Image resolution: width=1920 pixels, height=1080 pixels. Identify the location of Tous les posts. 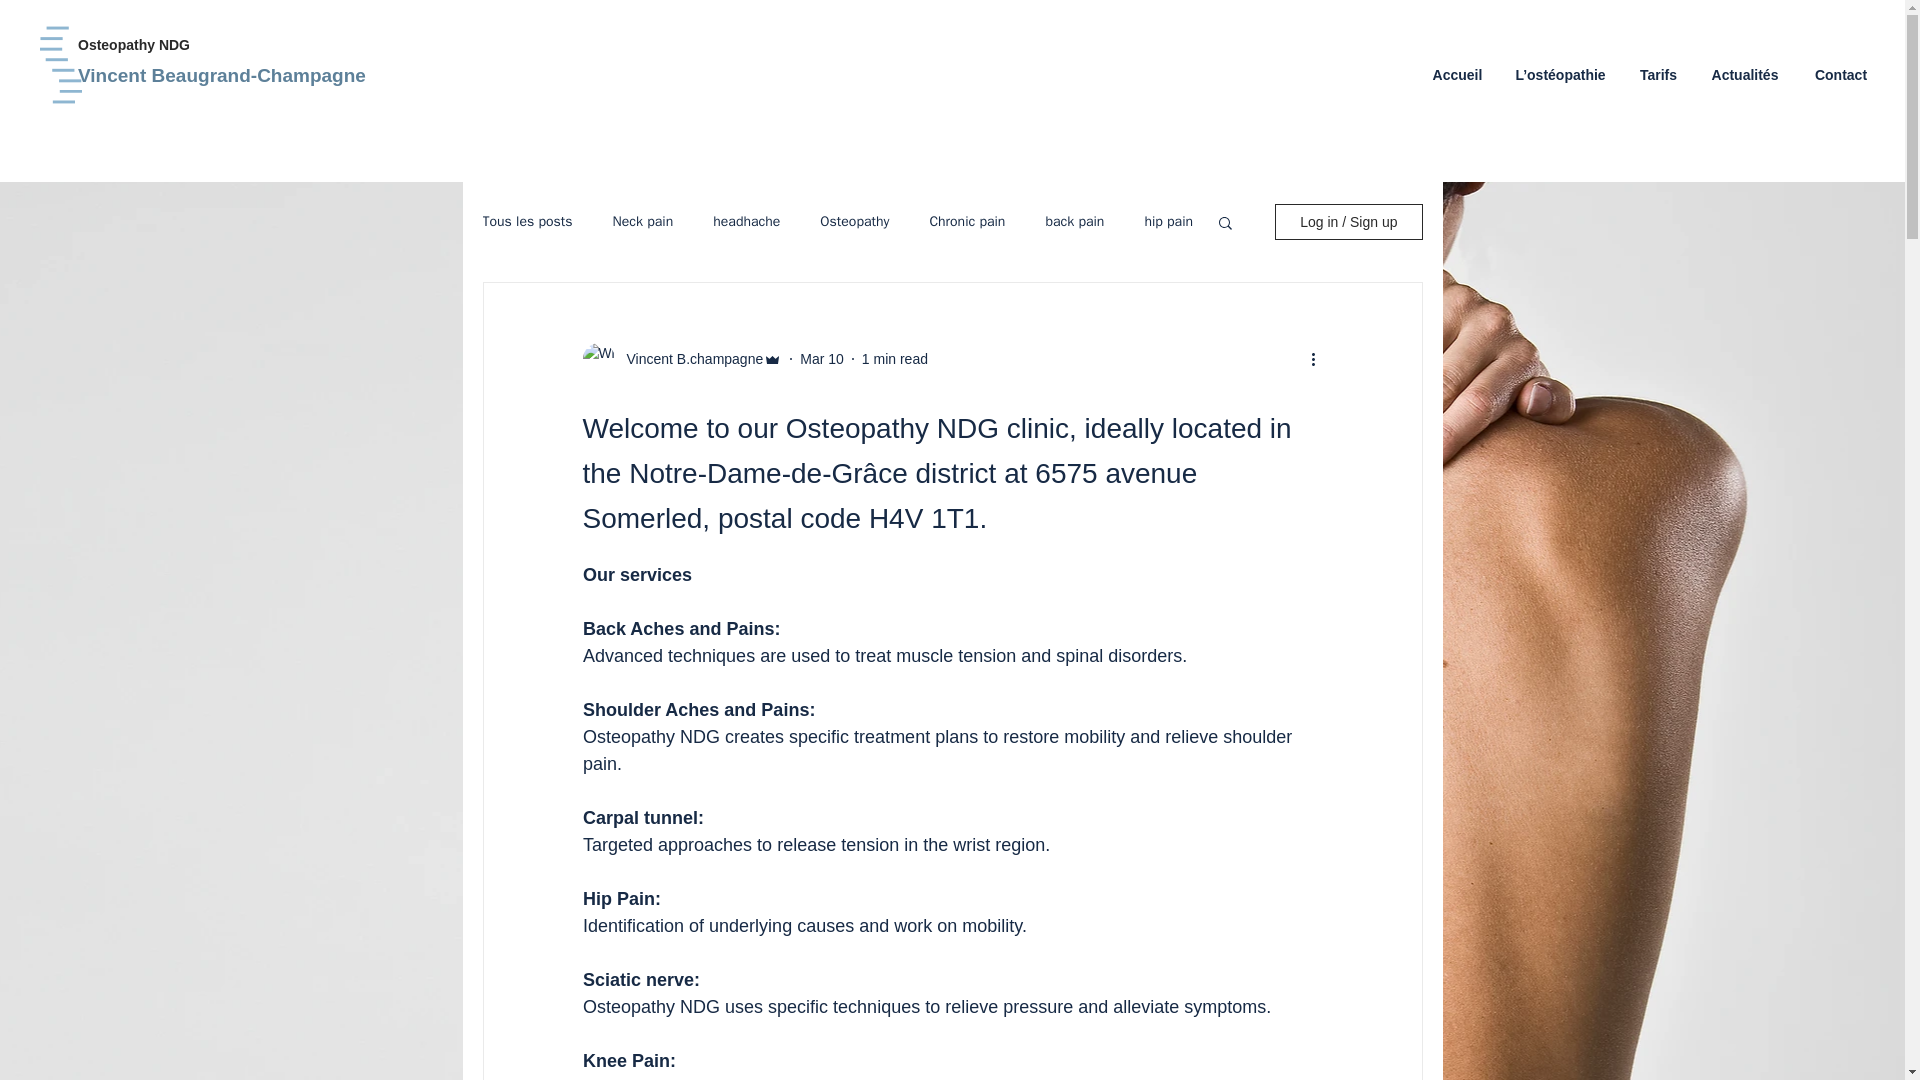
(526, 222).